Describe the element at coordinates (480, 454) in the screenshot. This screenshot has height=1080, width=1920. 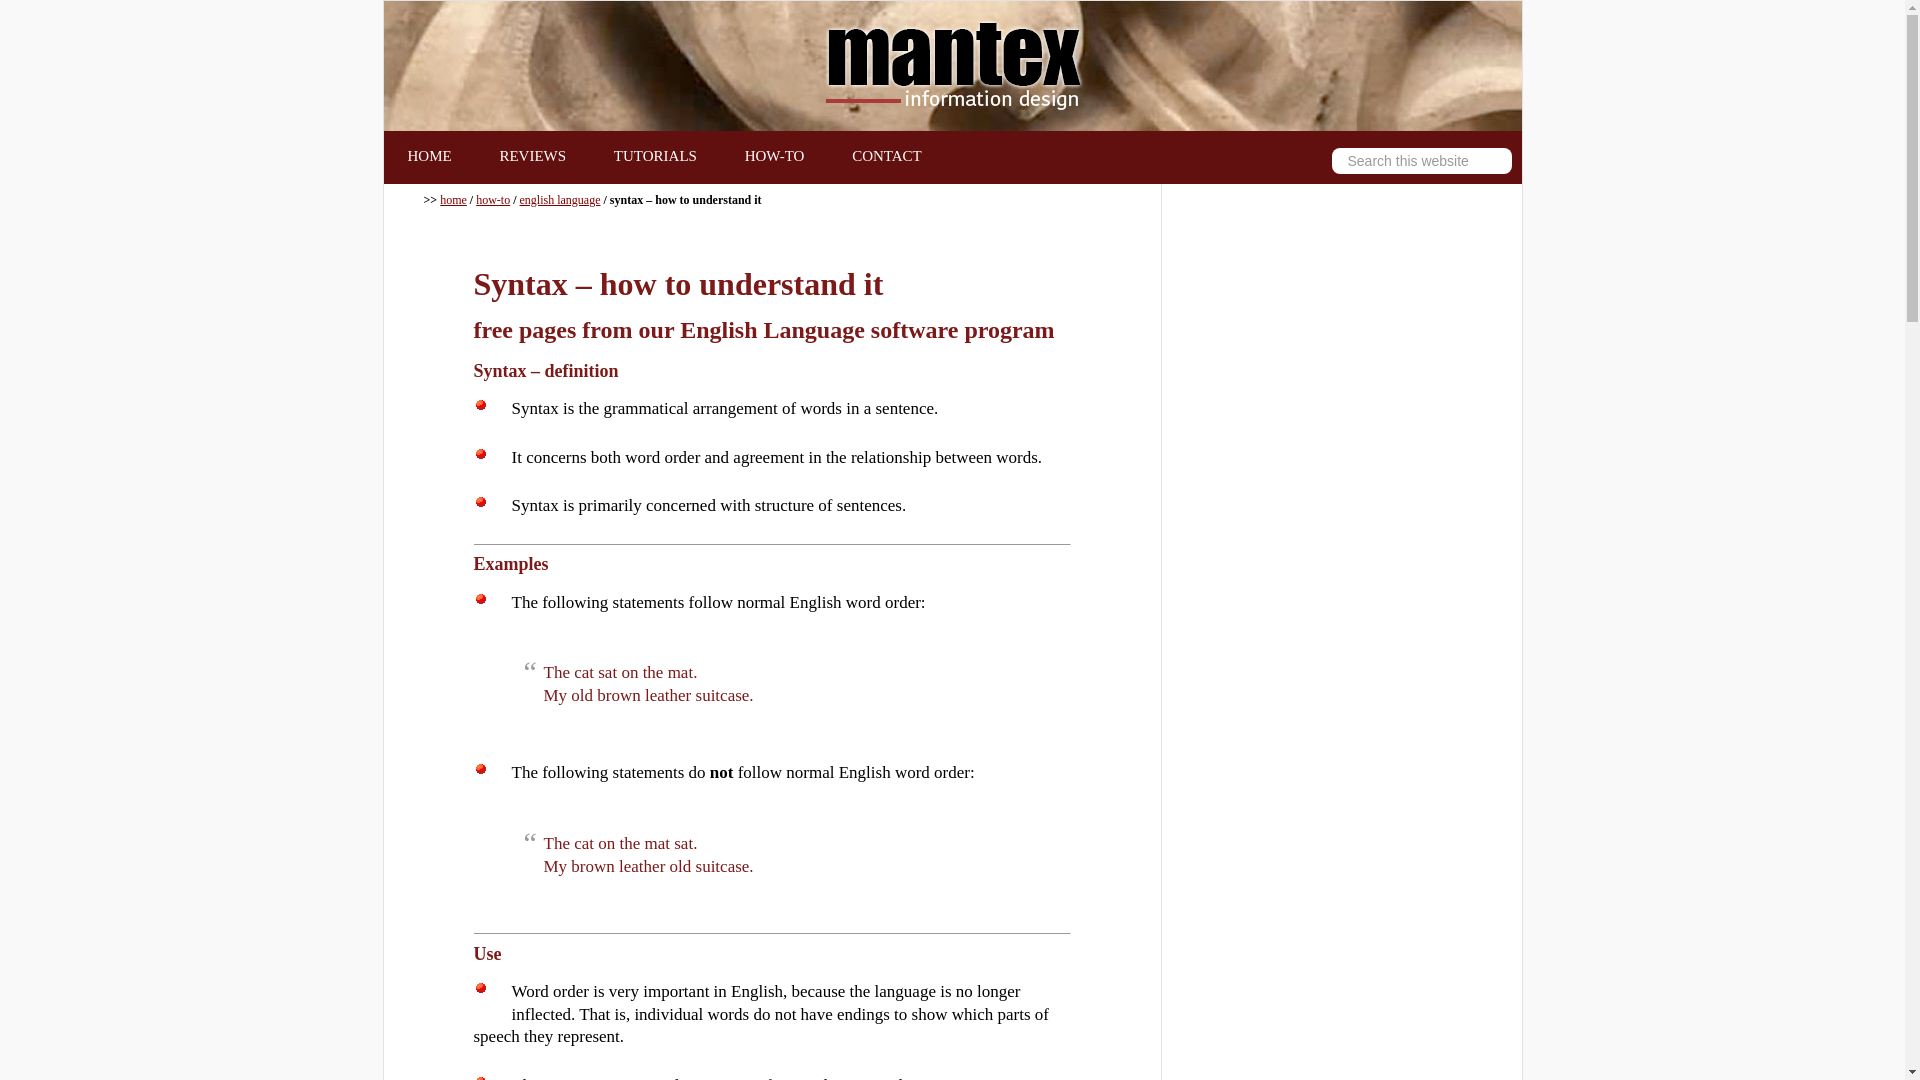
I see `redbtn` at that location.